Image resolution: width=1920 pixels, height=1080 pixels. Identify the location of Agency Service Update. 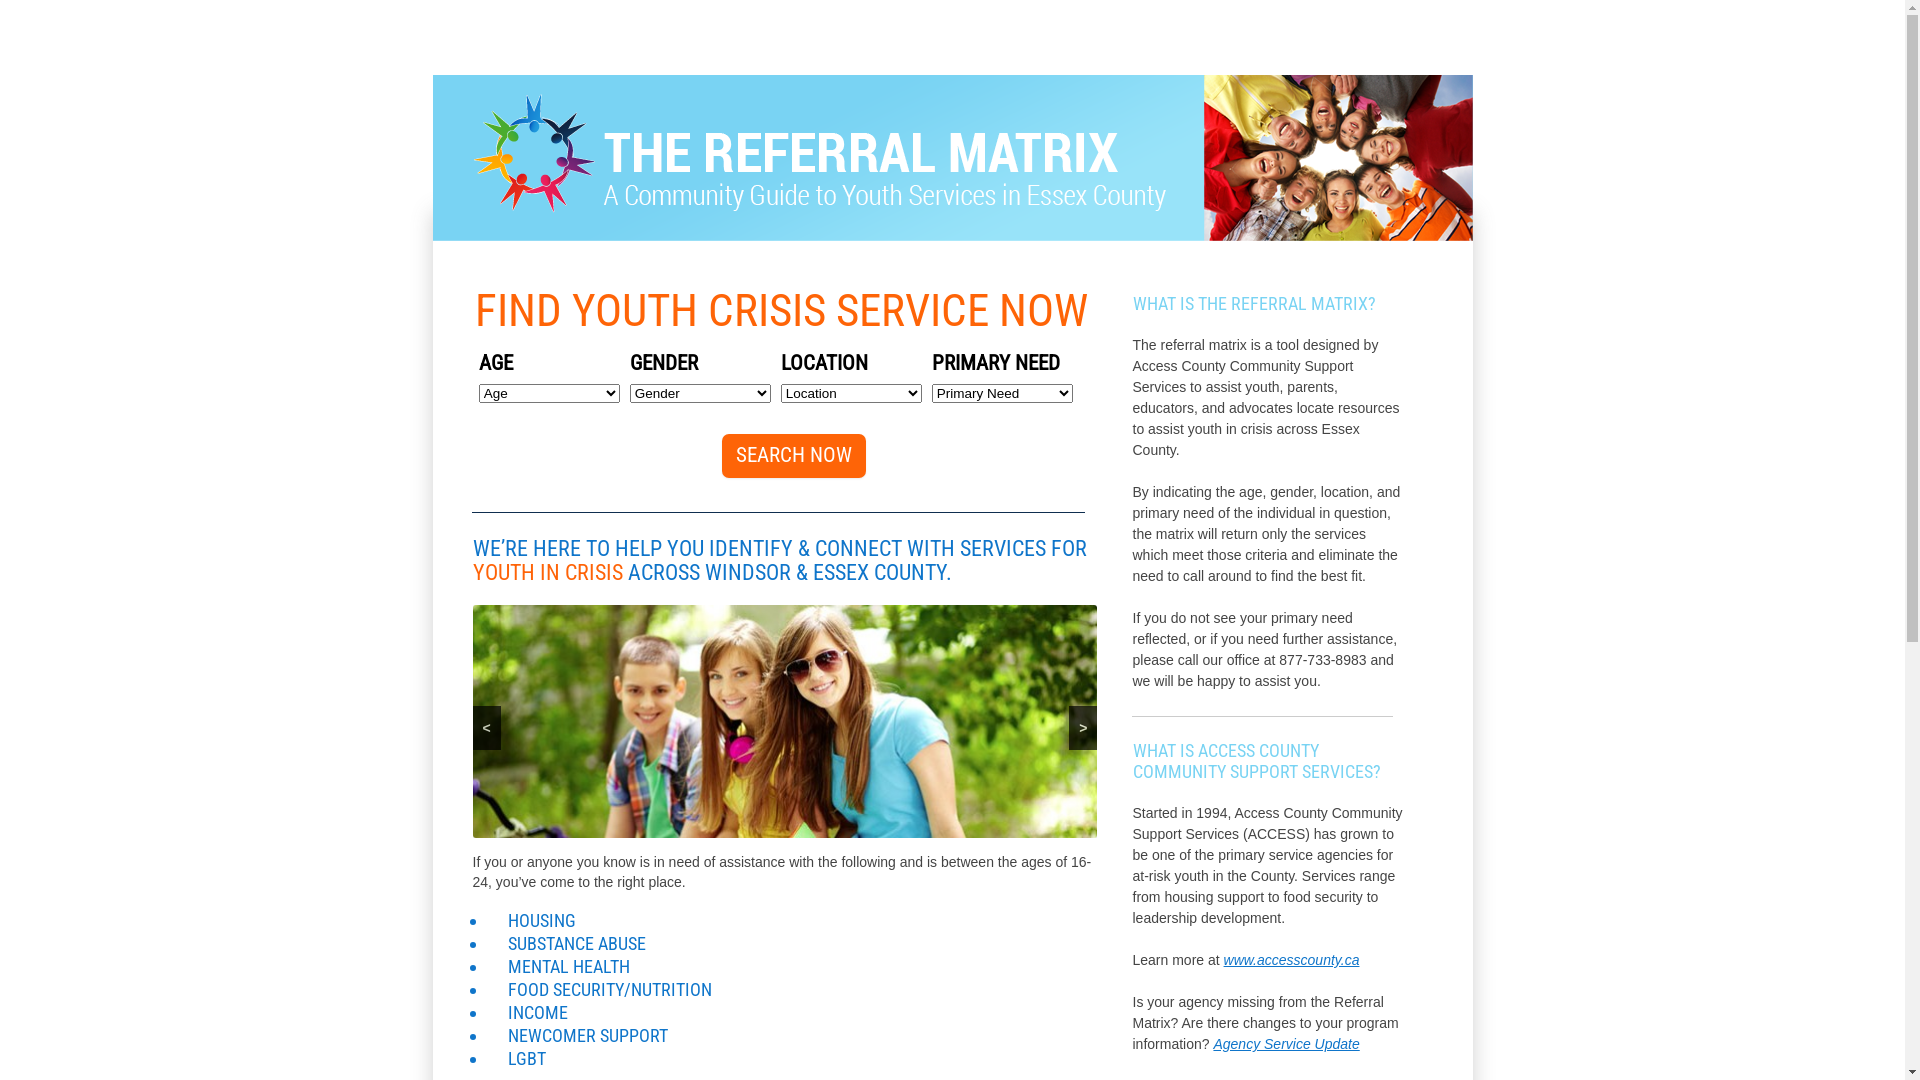
(1286, 1044).